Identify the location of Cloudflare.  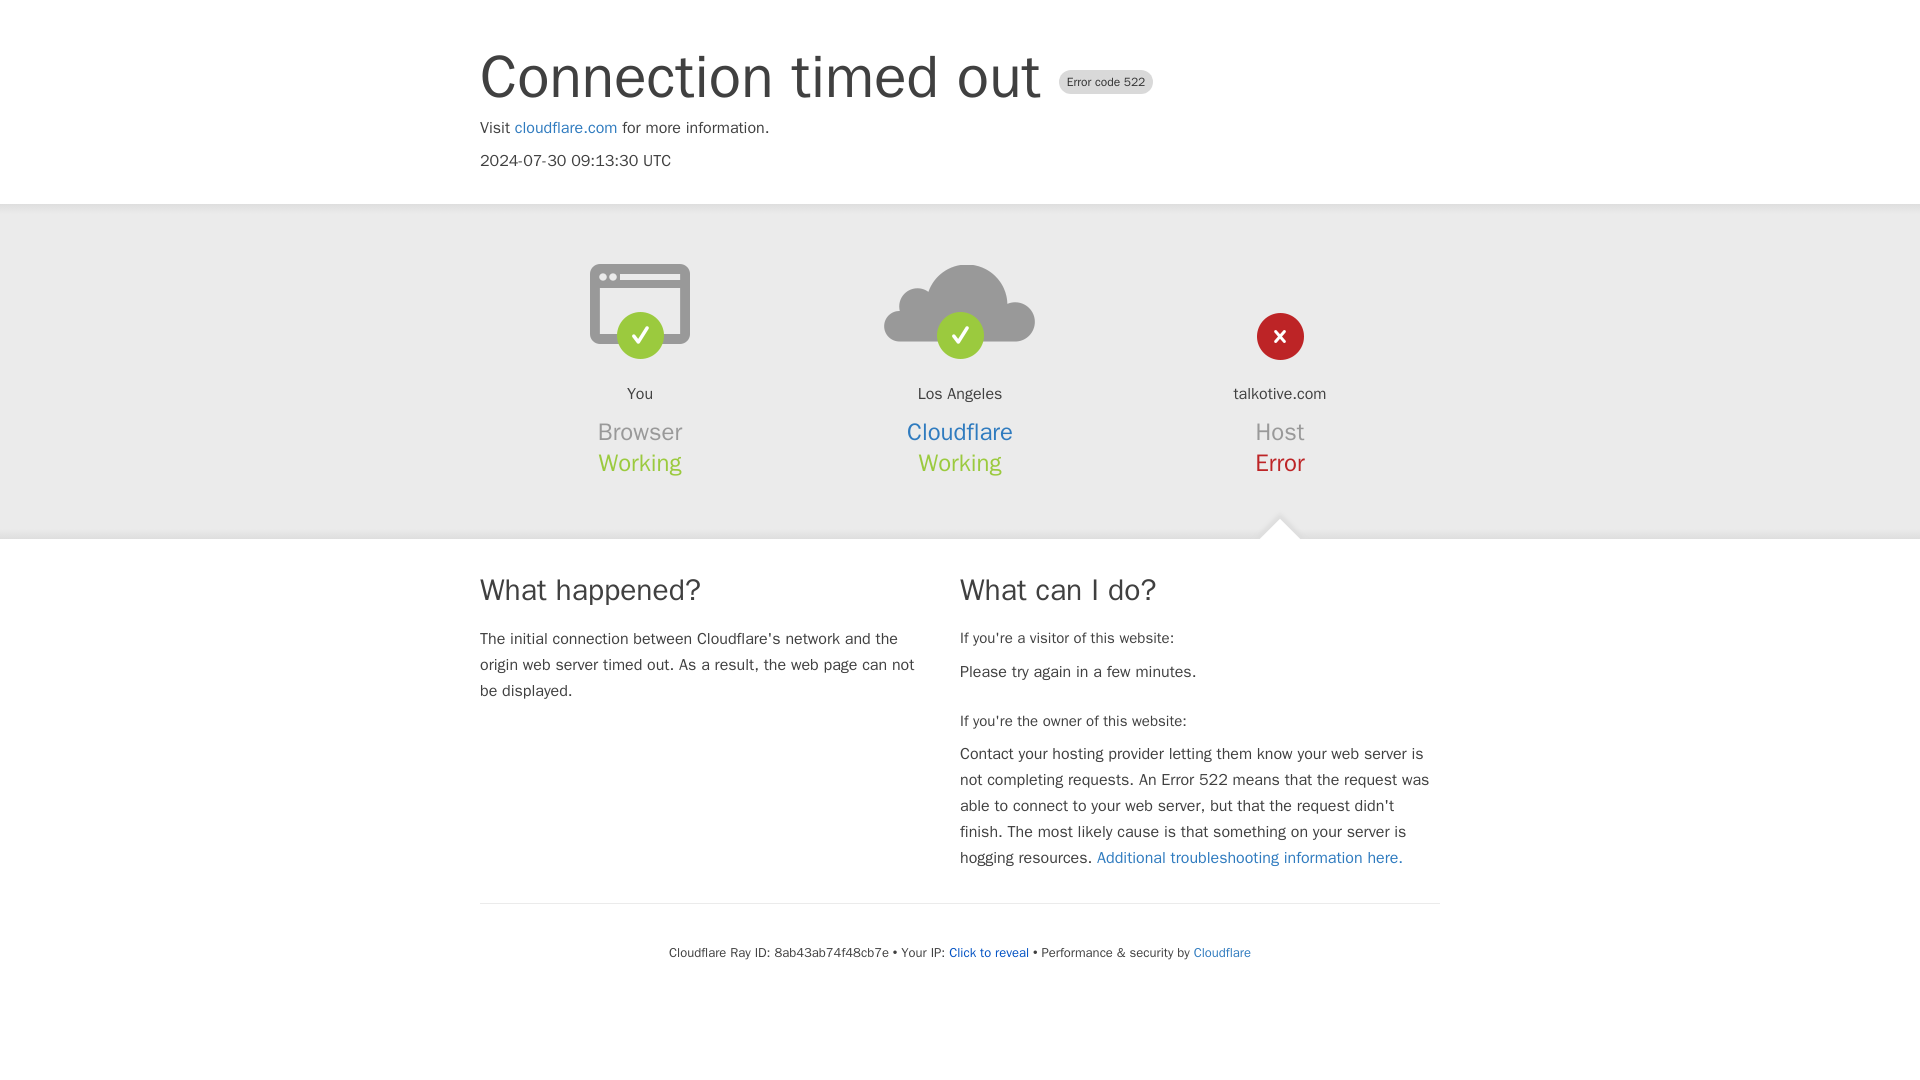
(1222, 952).